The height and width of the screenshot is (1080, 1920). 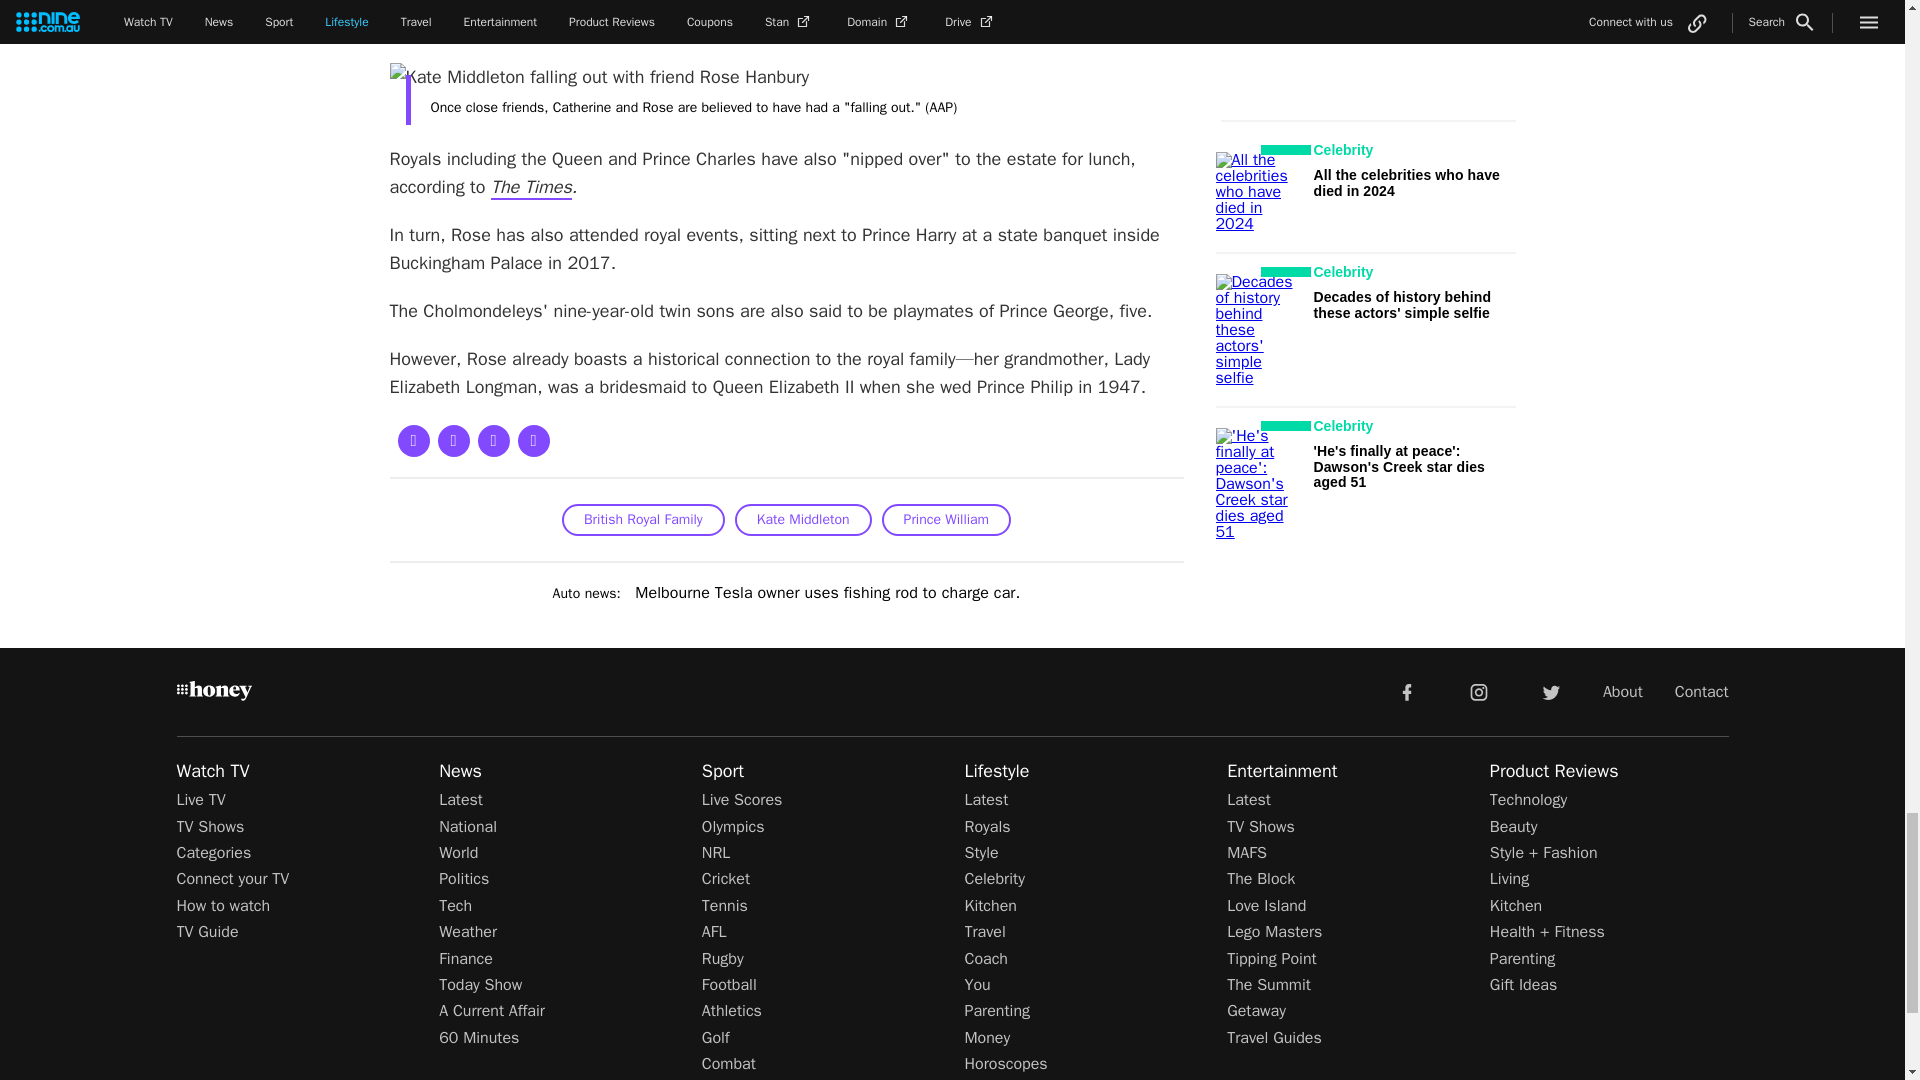 I want to click on twitter, so click(x=1550, y=690).